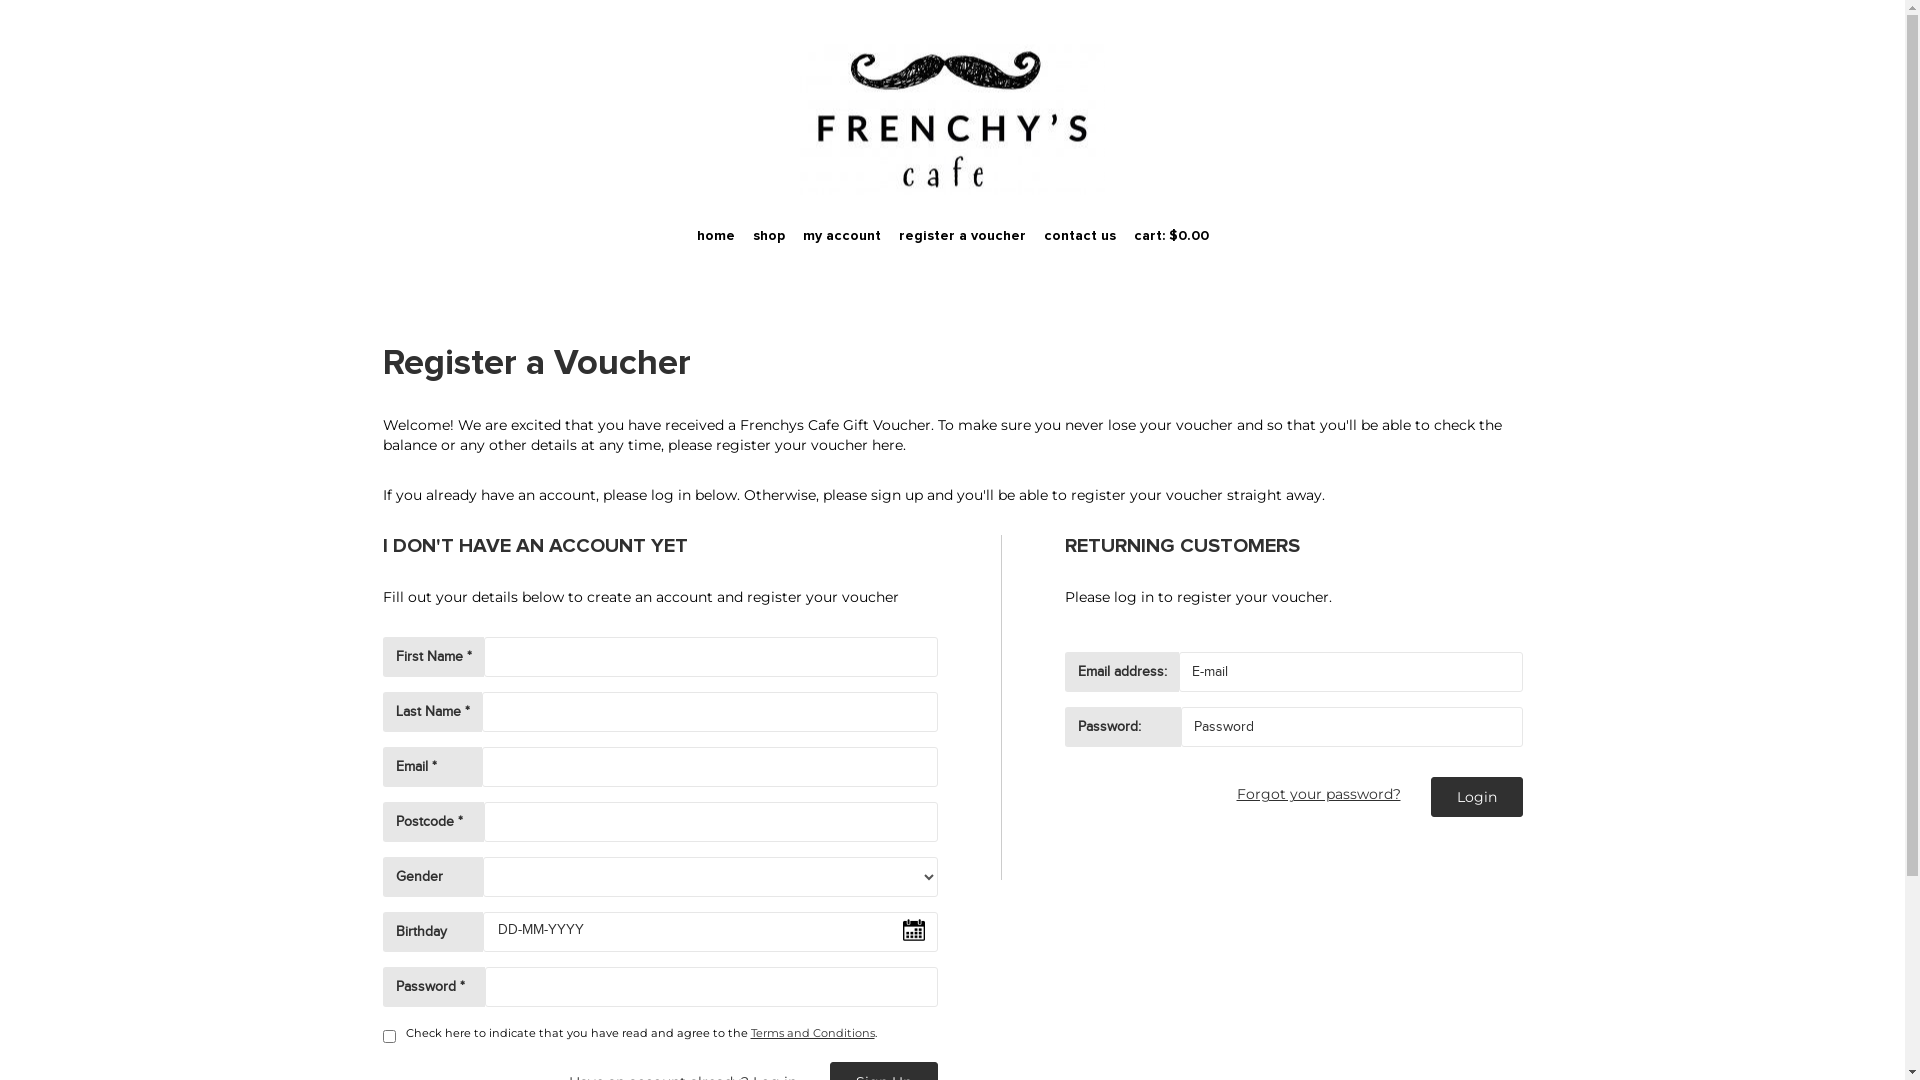  Describe the element at coordinates (812, 1033) in the screenshot. I see `Terms and Conditions` at that location.